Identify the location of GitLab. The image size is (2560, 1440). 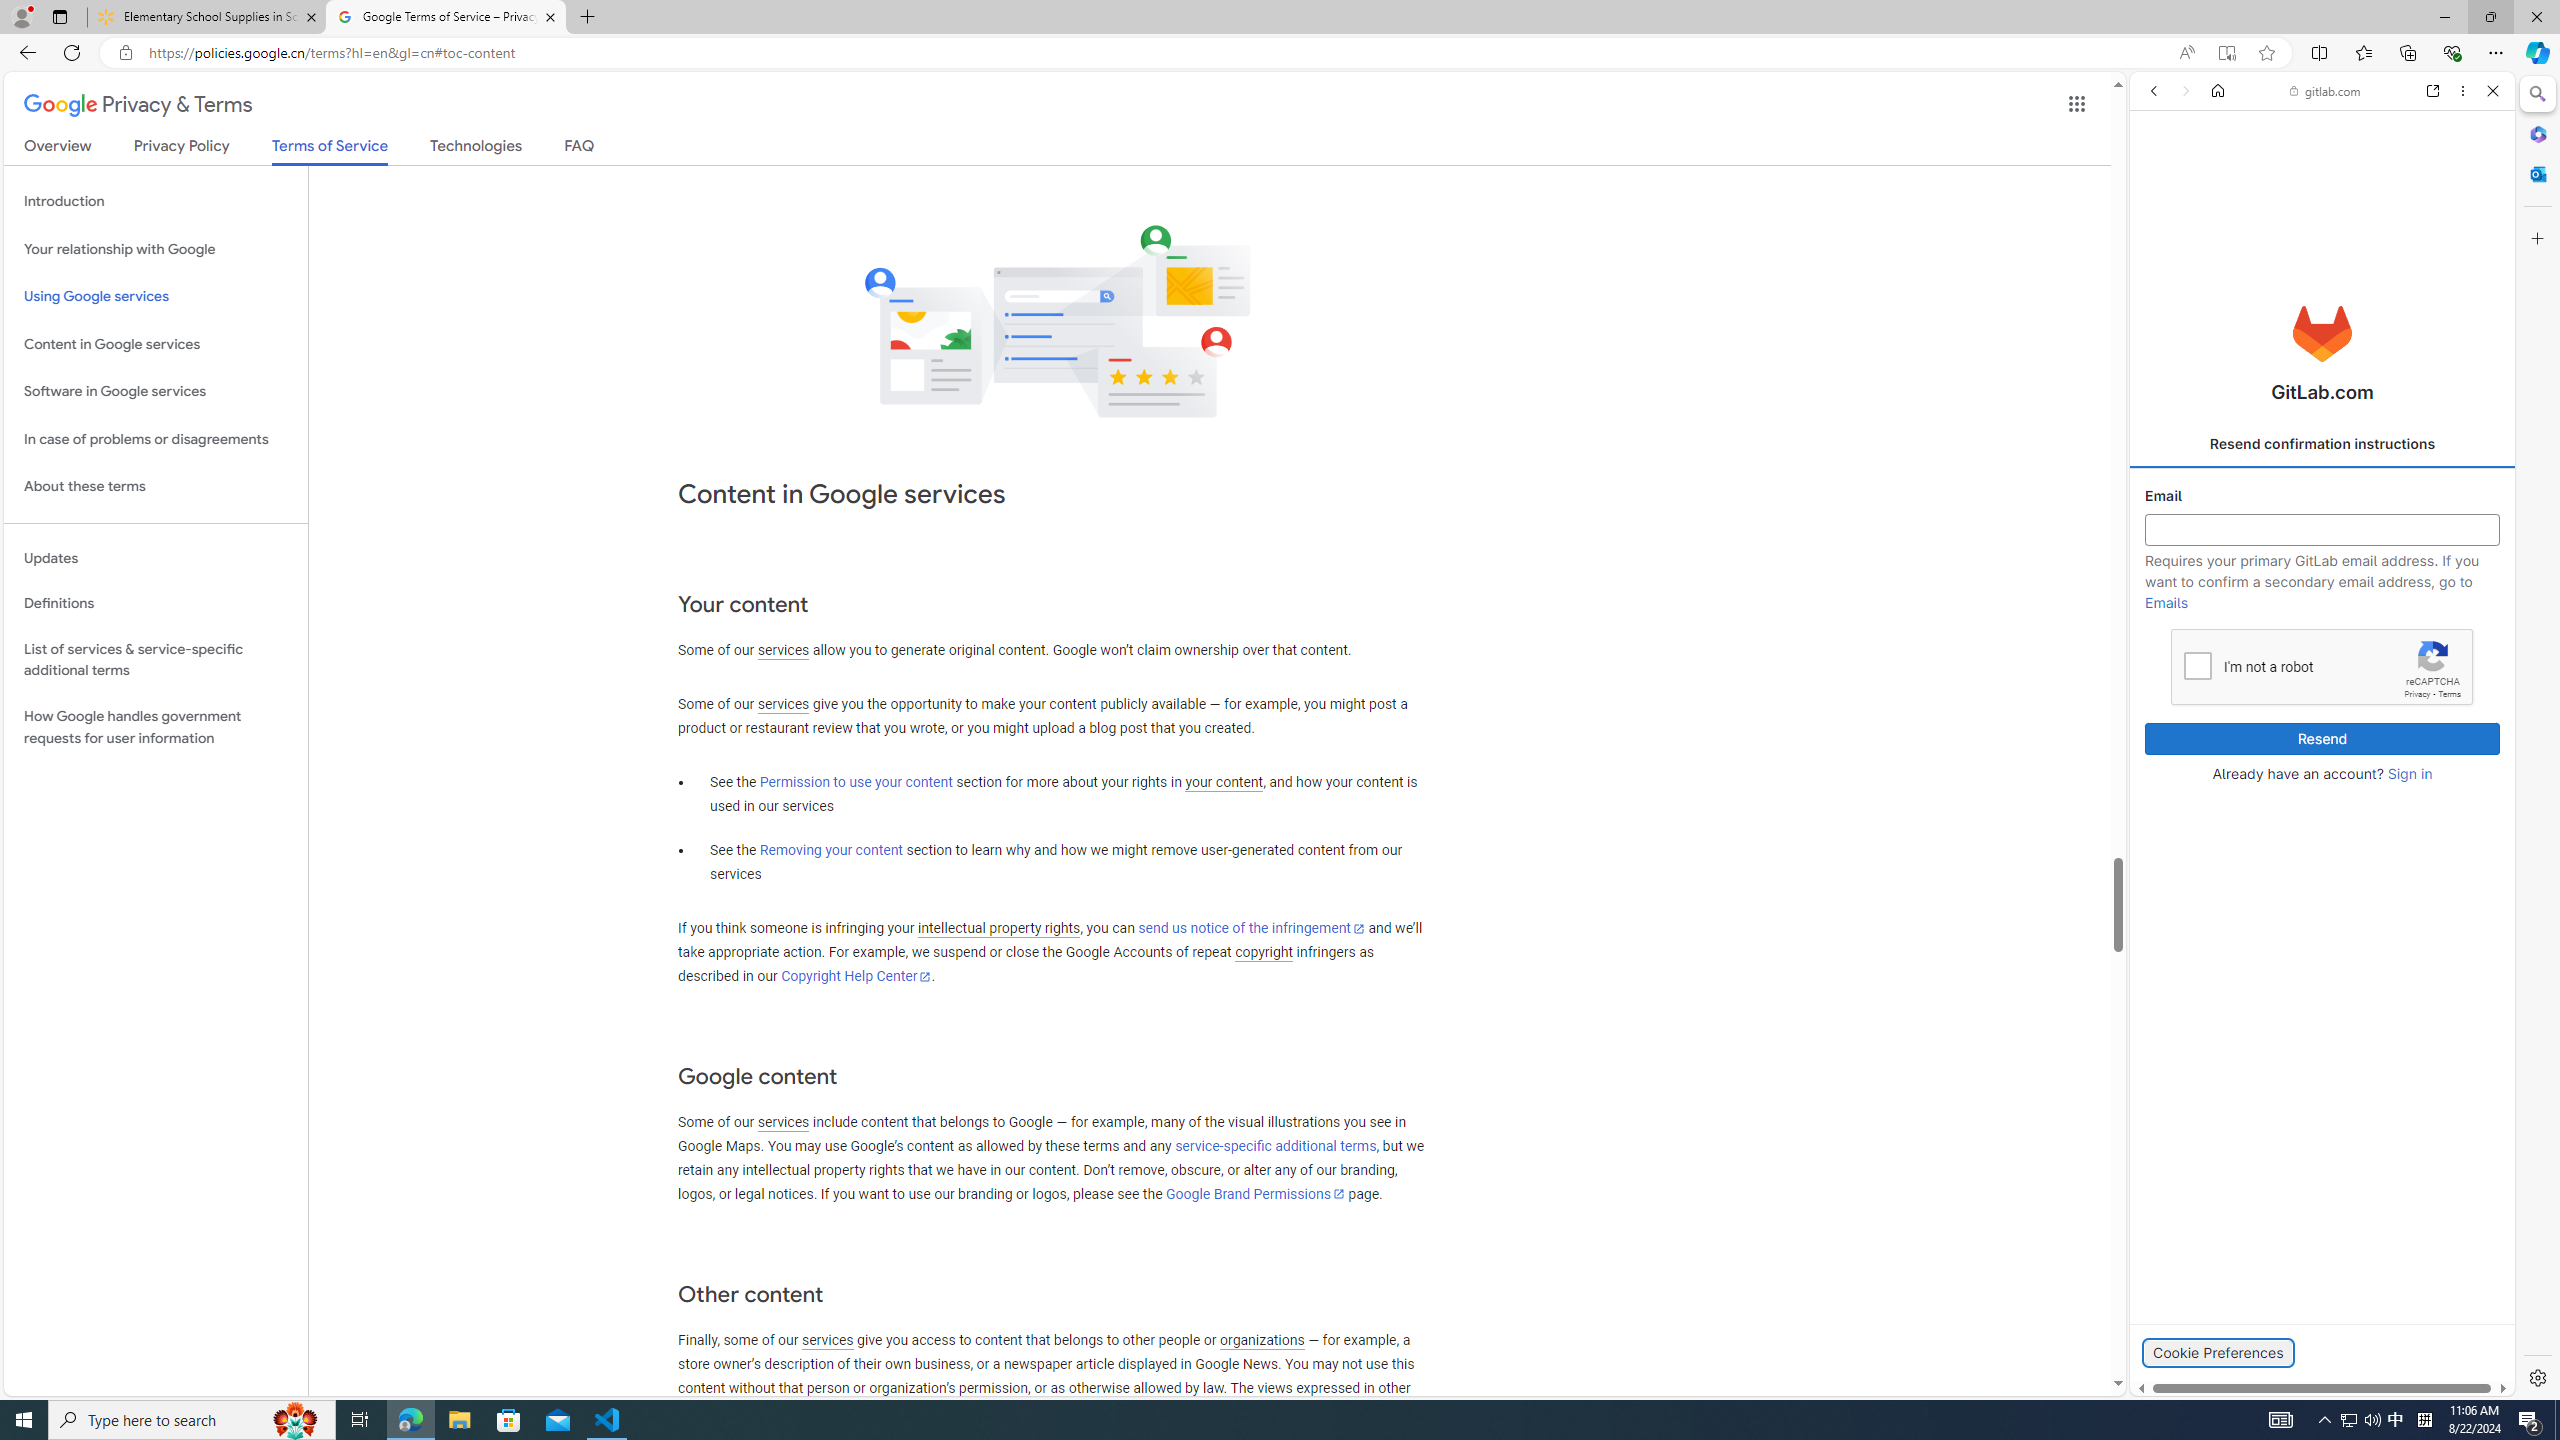
(2246, 1397).